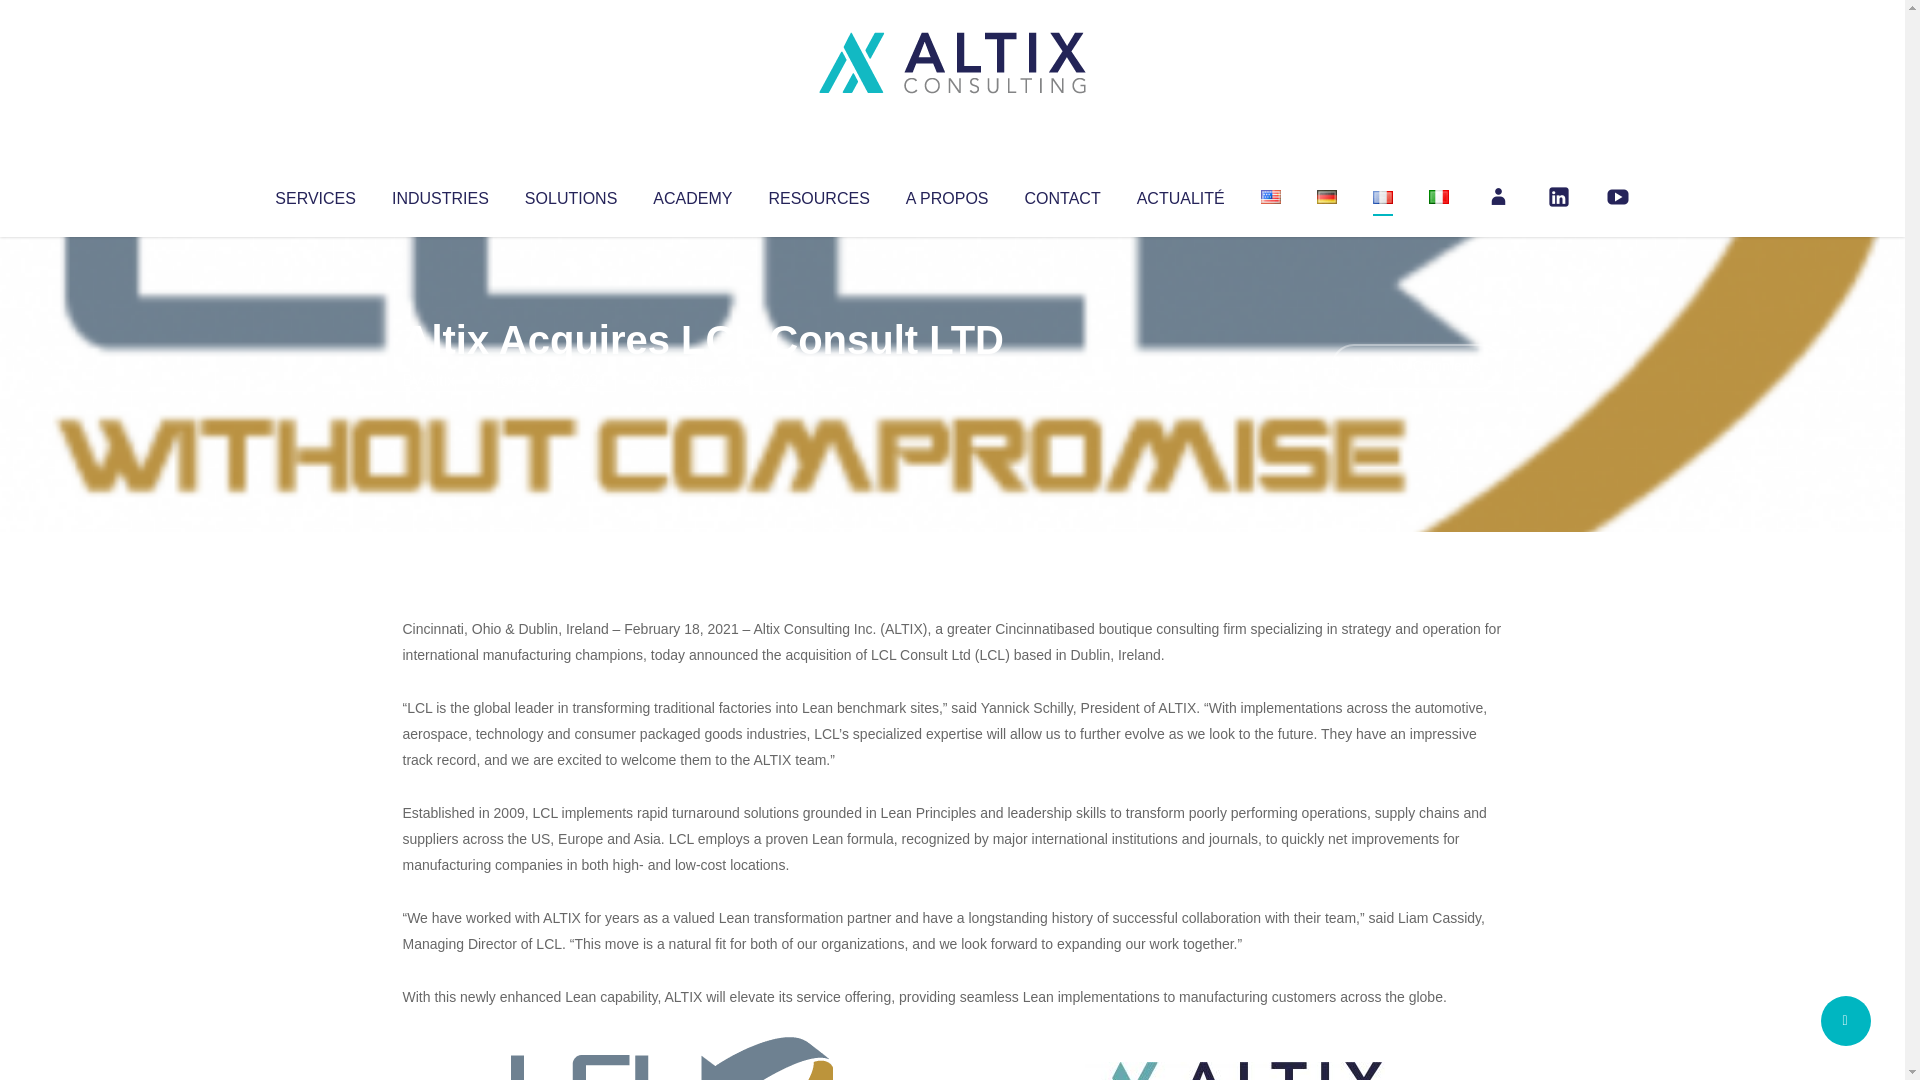 The image size is (1920, 1080). What do you see at coordinates (440, 380) in the screenshot?
I see `Altix` at bounding box center [440, 380].